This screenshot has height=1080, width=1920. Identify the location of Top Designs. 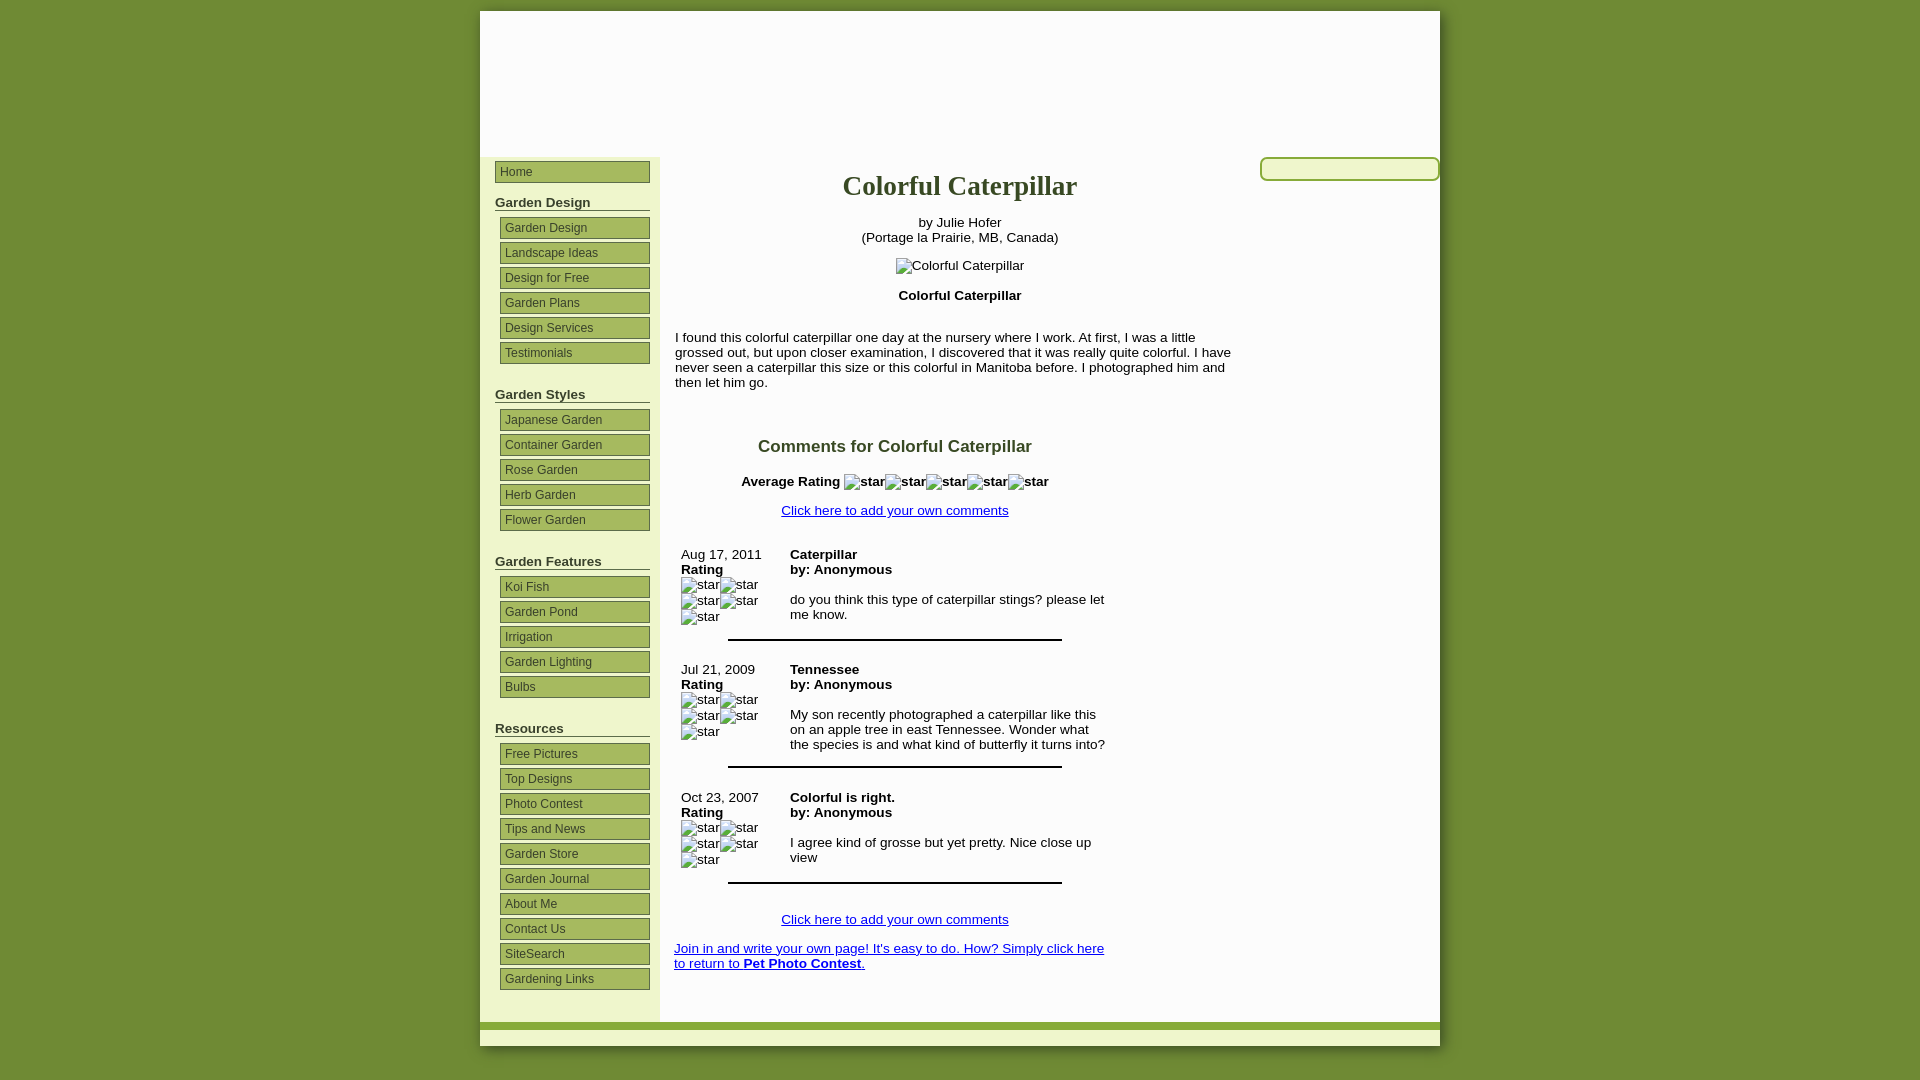
(574, 778).